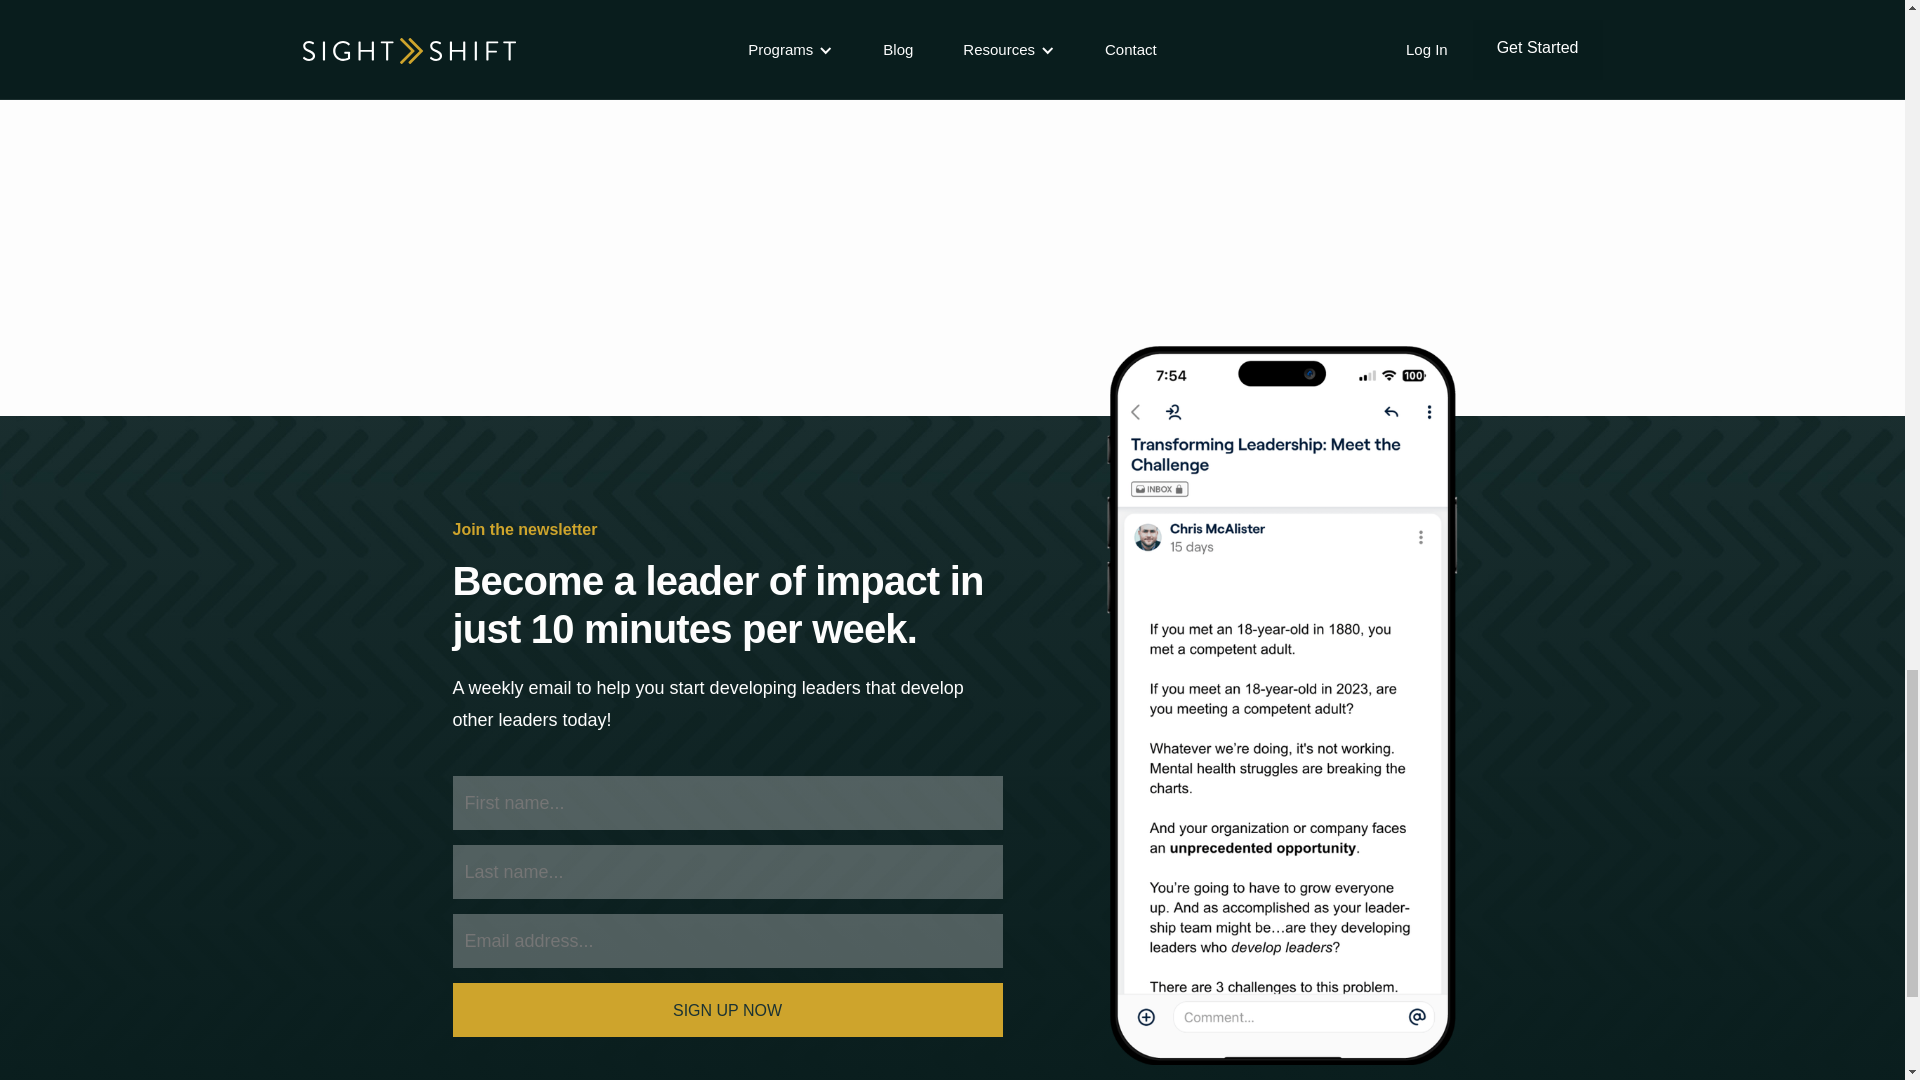  Describe the element at coordinates (726, 1009) in the screenshot. I see `SIGN UP NOW` at that location.